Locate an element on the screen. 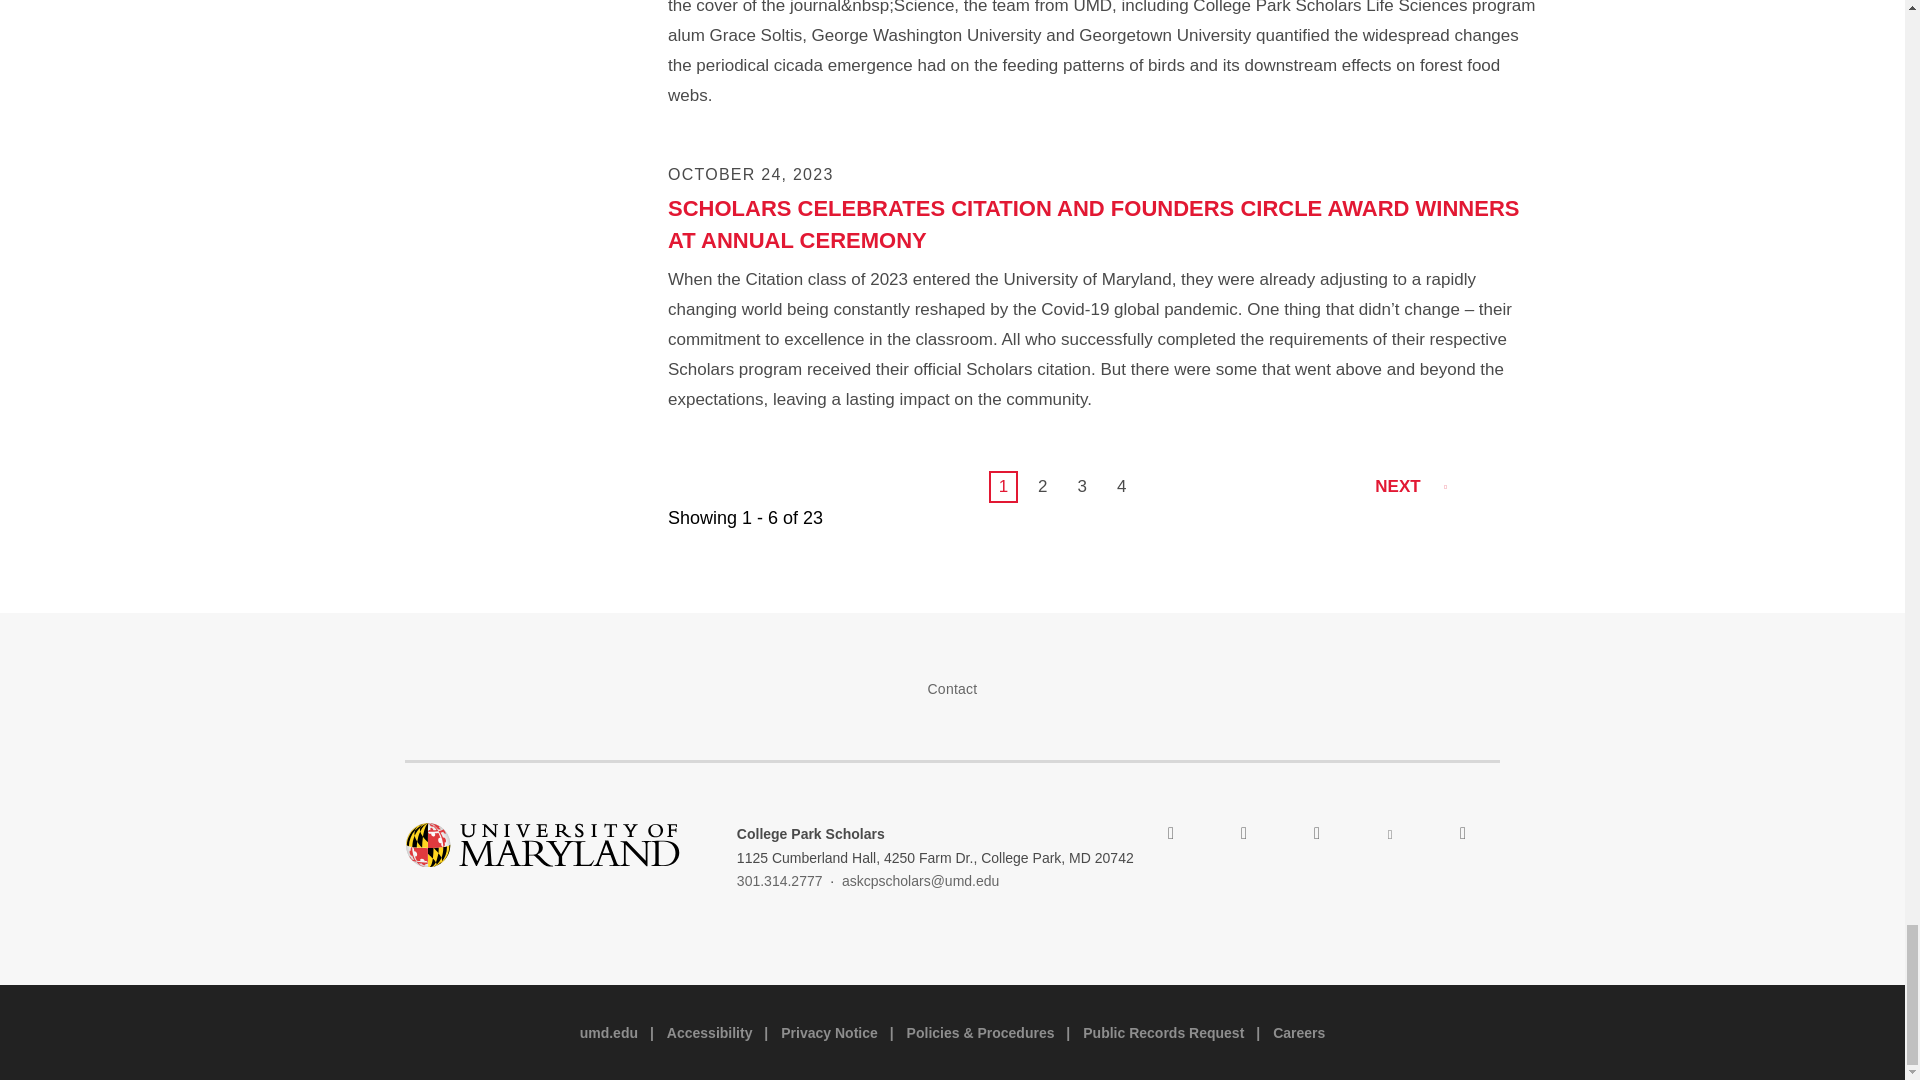 Image resolution: width=1920 pixels, height=1080 pixels. Go to page 2 is located at coordinates (1042, 486).